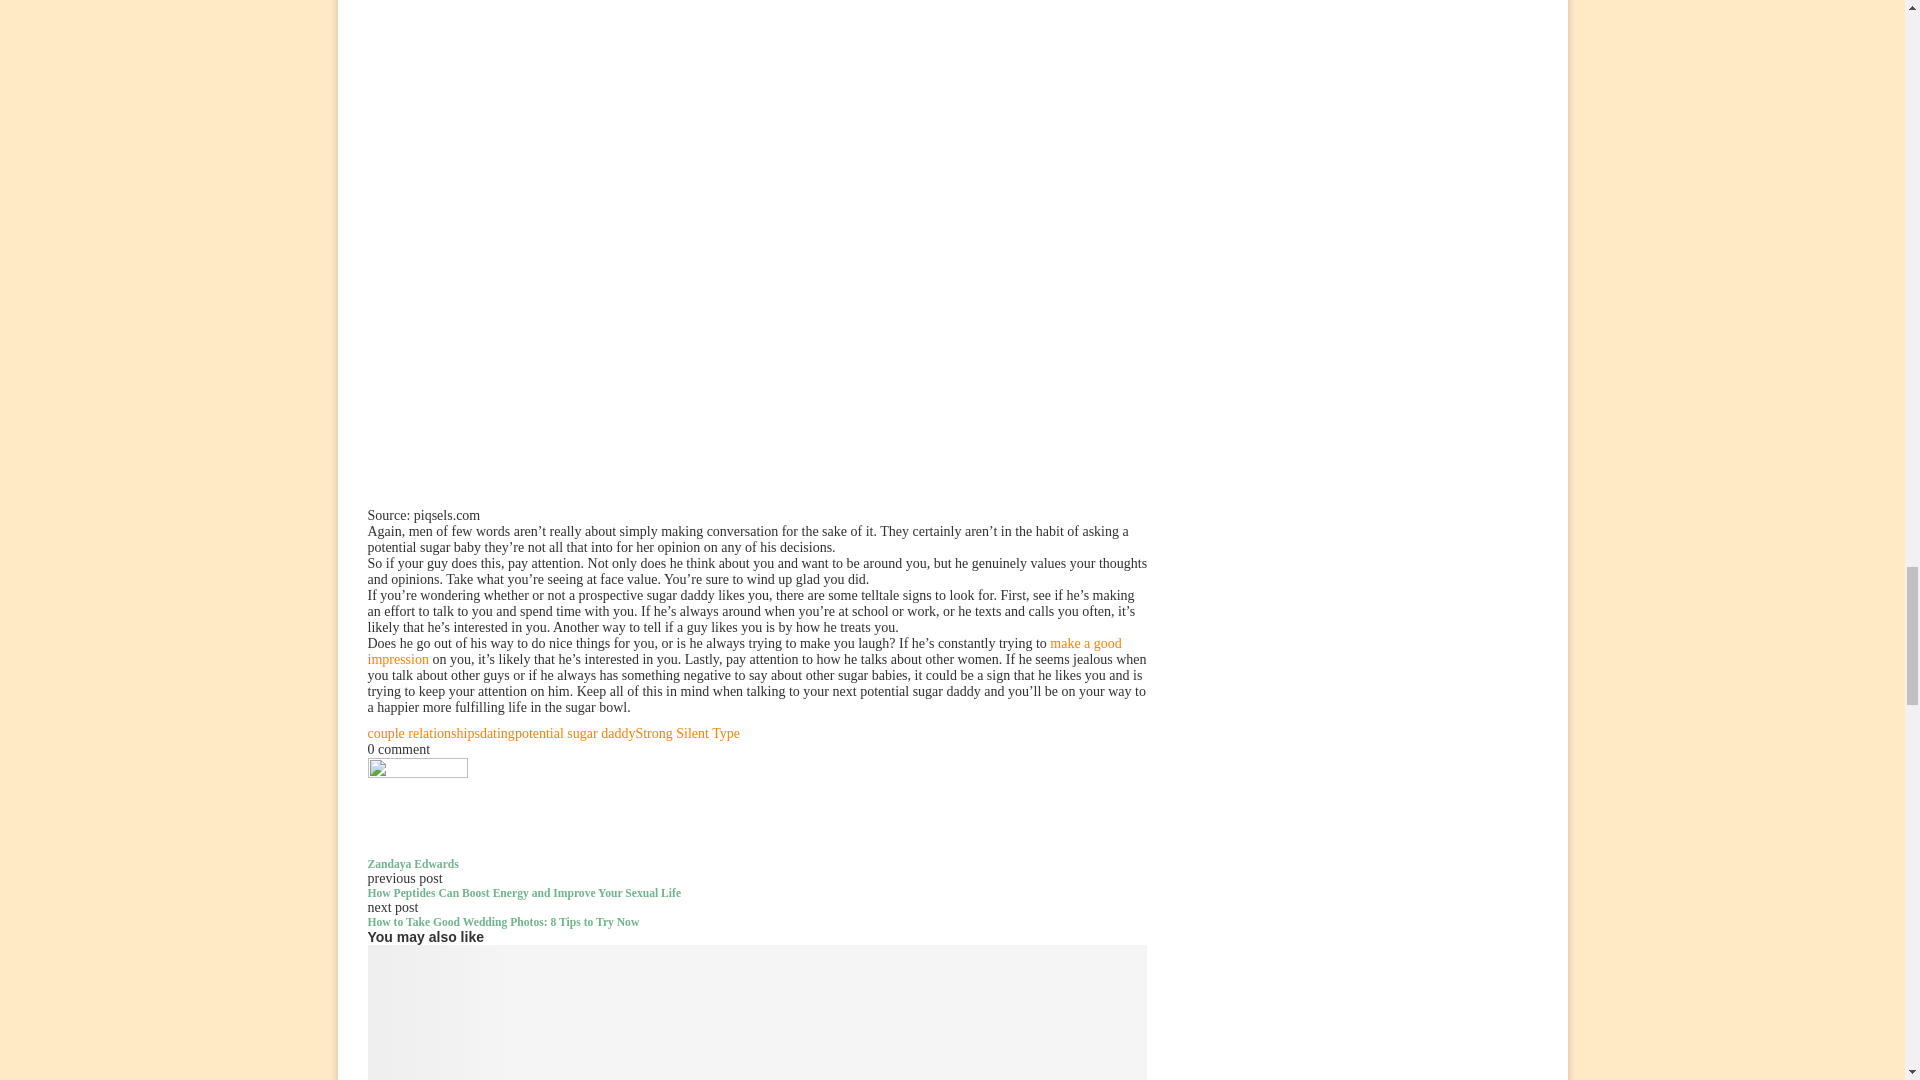 The width and height of the screenshot is (1920, 1080). What do you see at coordinates (758, 922) in the screenshot?
I see `How to Take Good Wedding Photos: 8 Tips to Try Now` at bounding box center [758, 922].